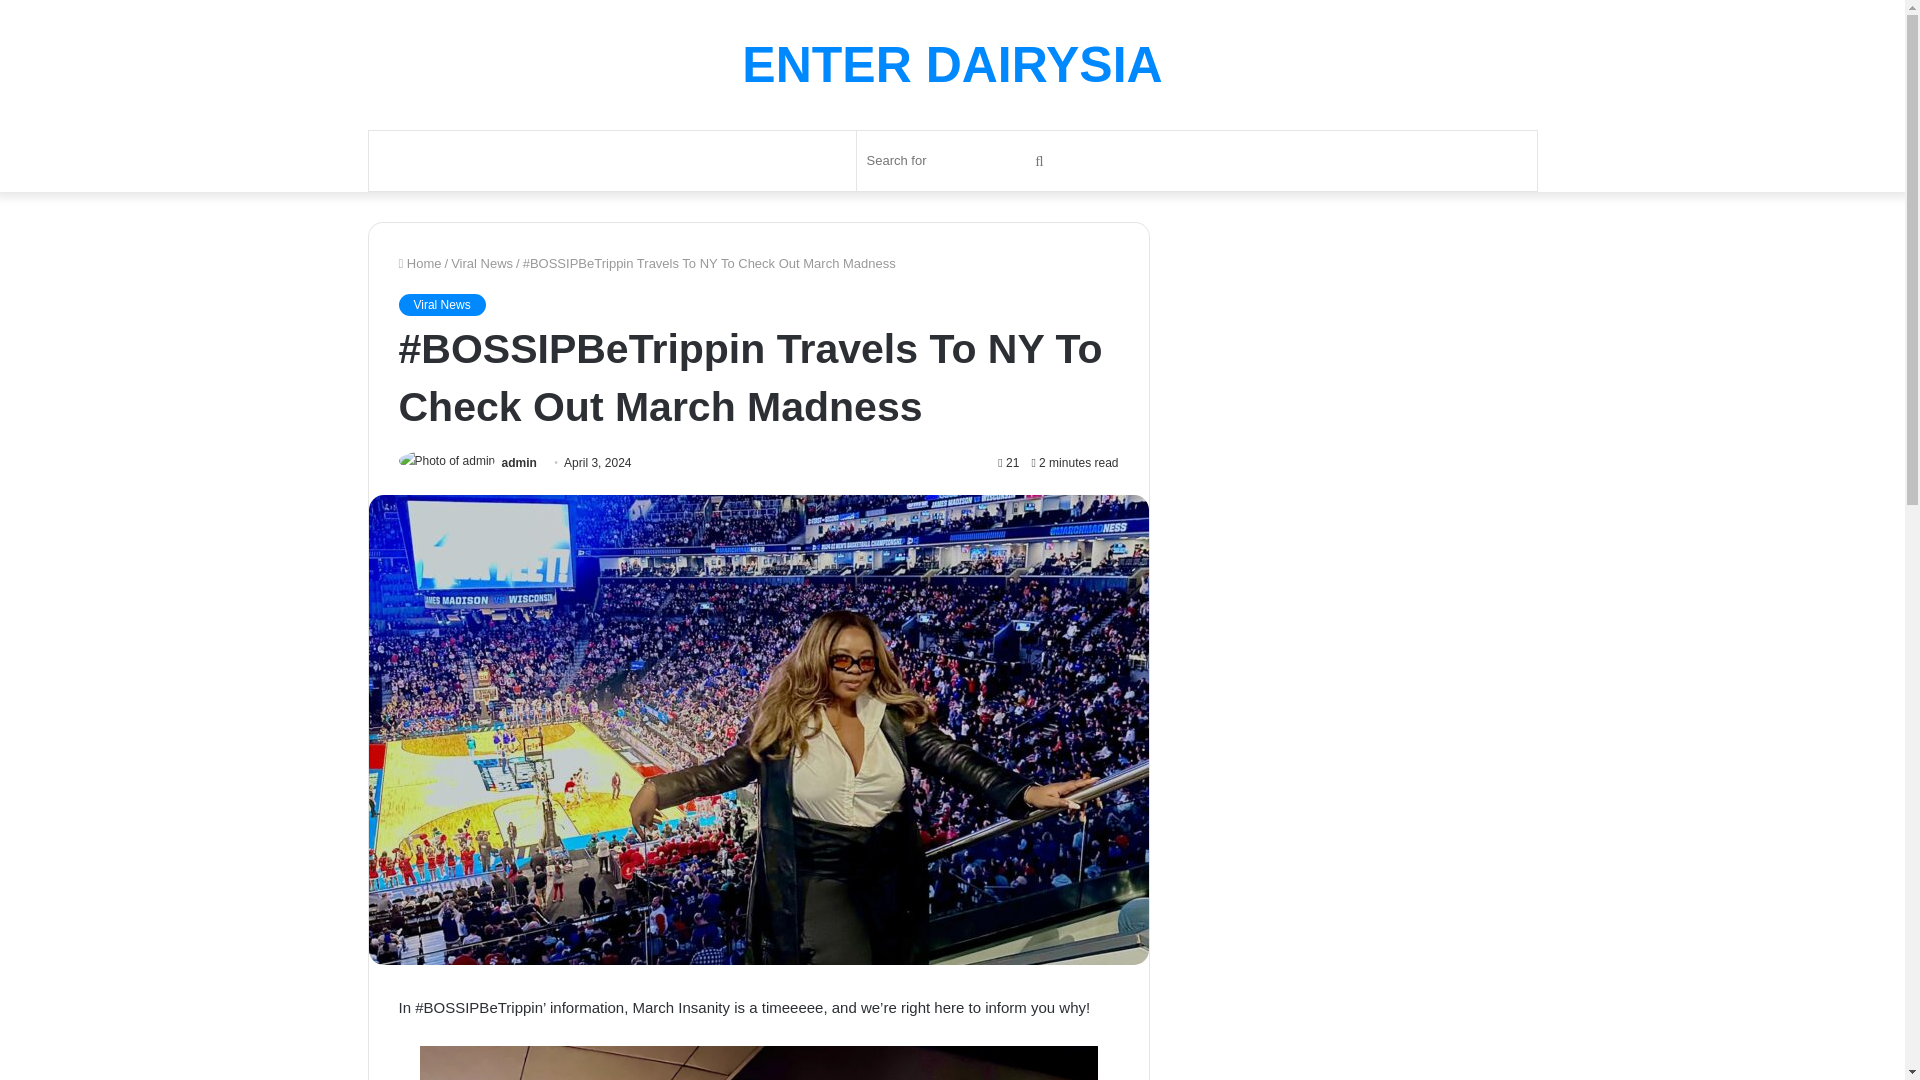 The image size is (1920, 1080). Describe the element at coordinates (482, 263) in the screenshot. I see `Viral News` at that location.